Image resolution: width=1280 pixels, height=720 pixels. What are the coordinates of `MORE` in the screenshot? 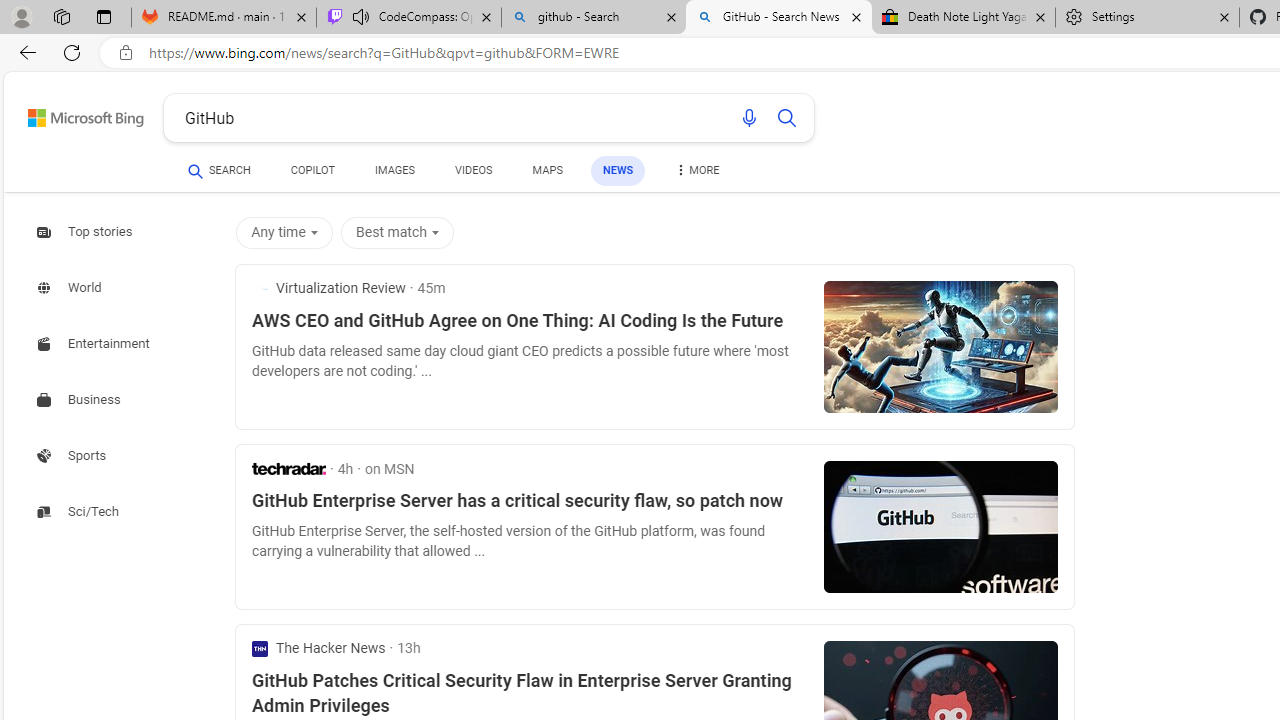 It's located at (696, 174).